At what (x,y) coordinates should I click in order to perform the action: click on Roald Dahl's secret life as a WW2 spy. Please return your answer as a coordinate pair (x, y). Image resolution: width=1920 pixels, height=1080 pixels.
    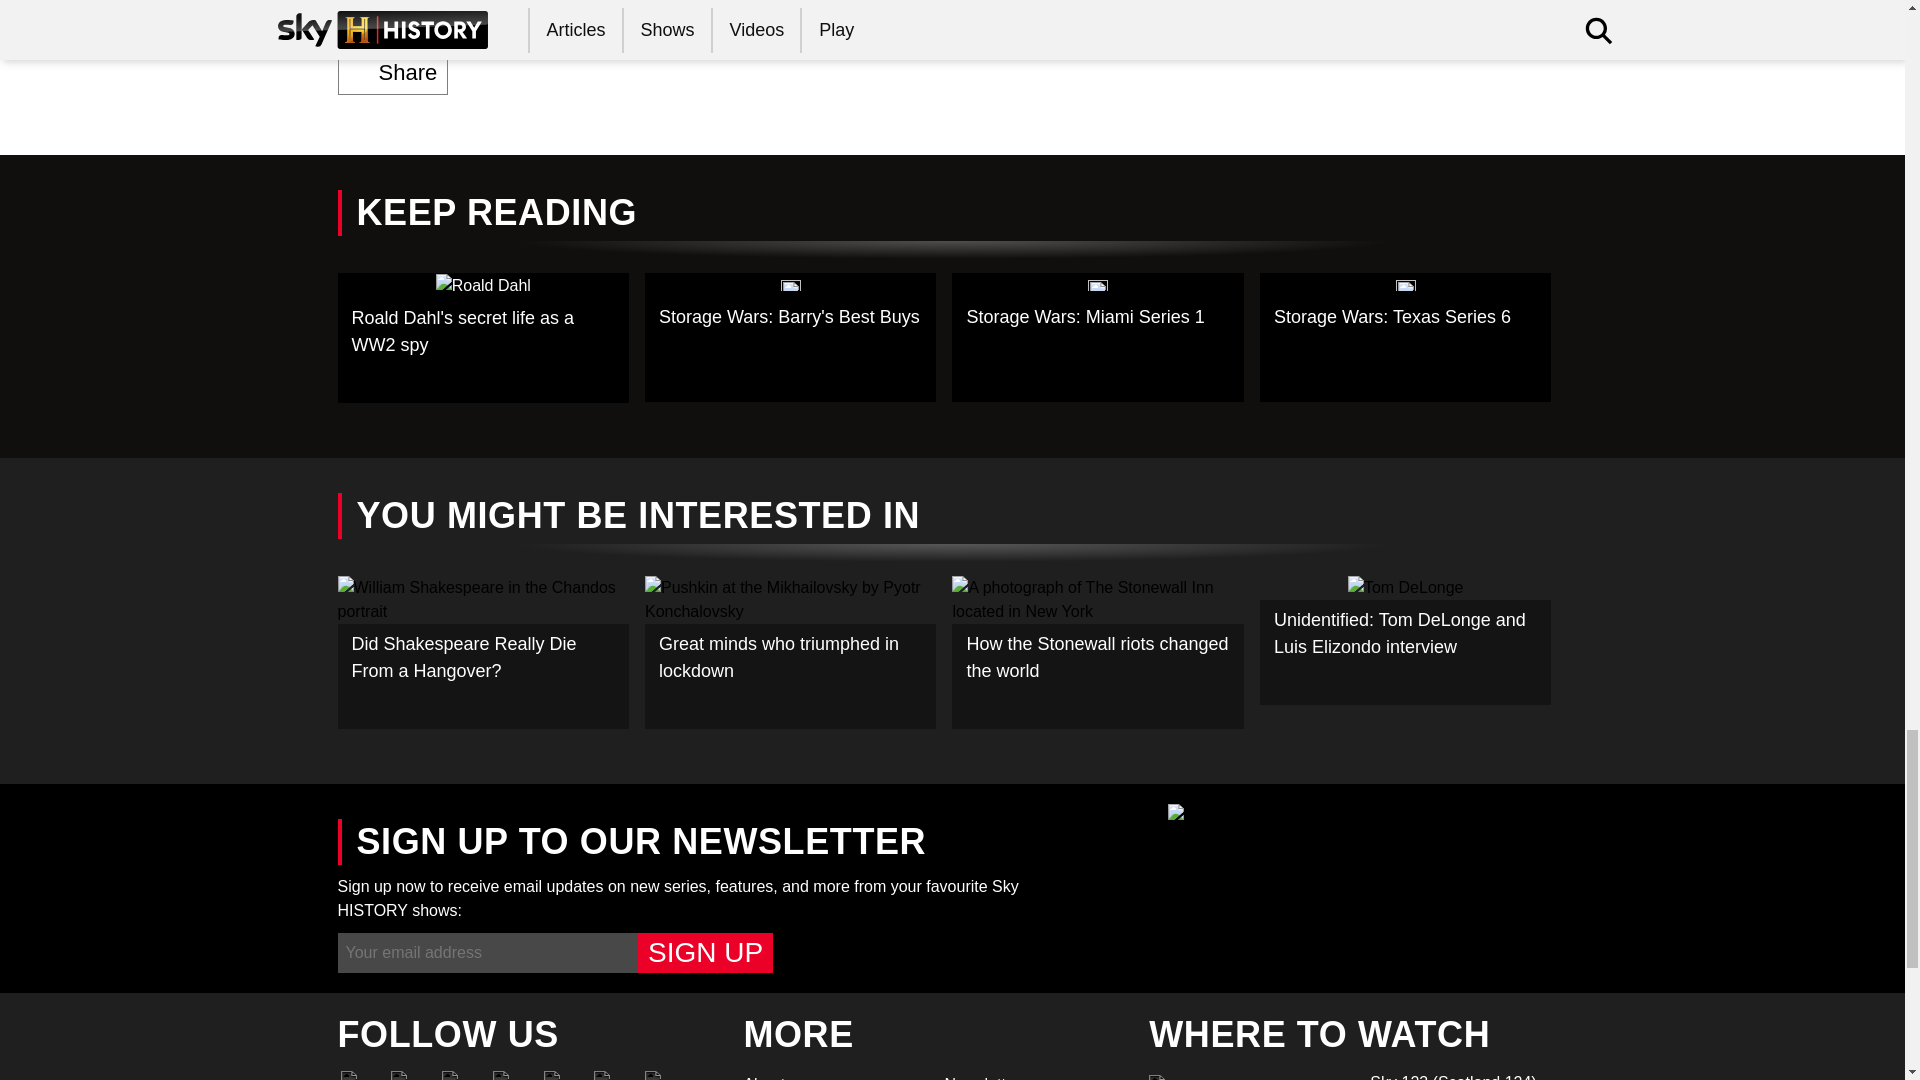
    Looking at the image, I should click on (483, 338).